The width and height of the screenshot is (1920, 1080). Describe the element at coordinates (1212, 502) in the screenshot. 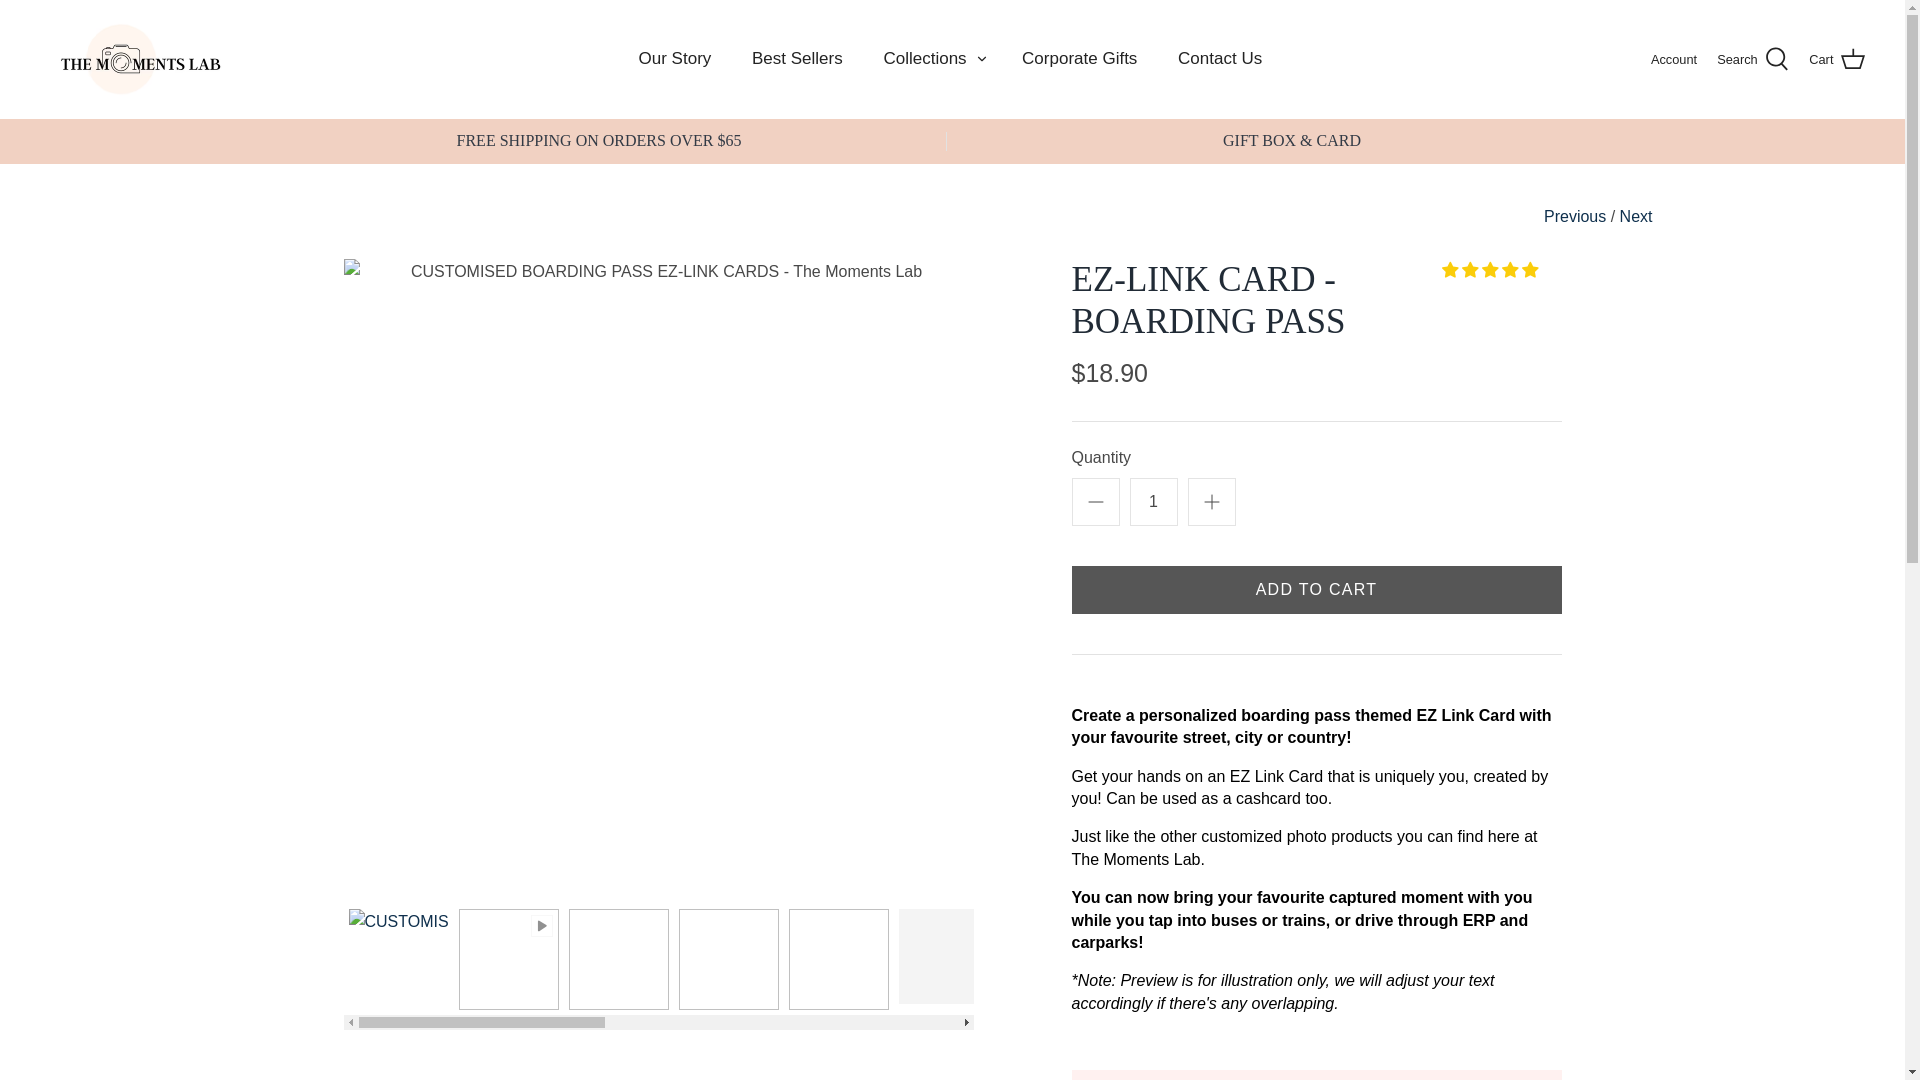

I see `Plus` at that location.